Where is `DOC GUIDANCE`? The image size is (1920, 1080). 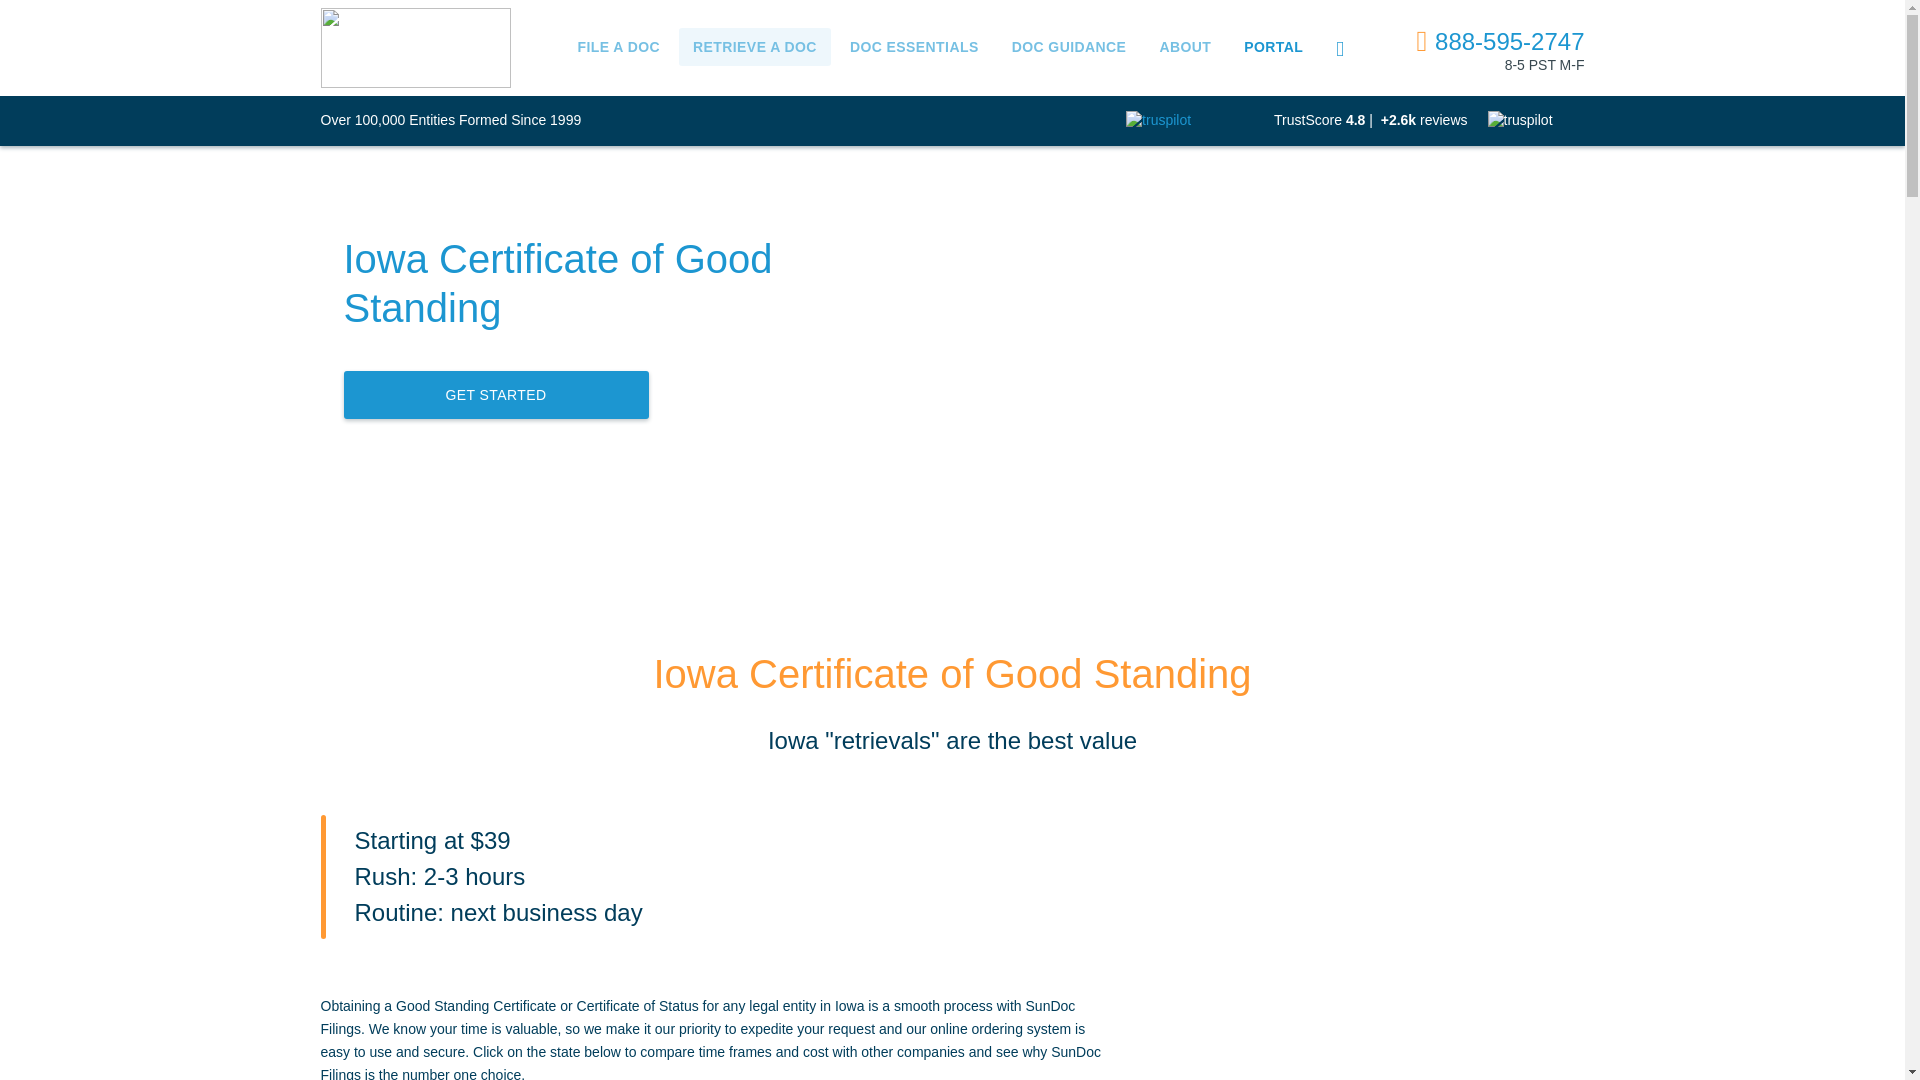 DOC GUIDANCE is located at coordinates (1069, 46).